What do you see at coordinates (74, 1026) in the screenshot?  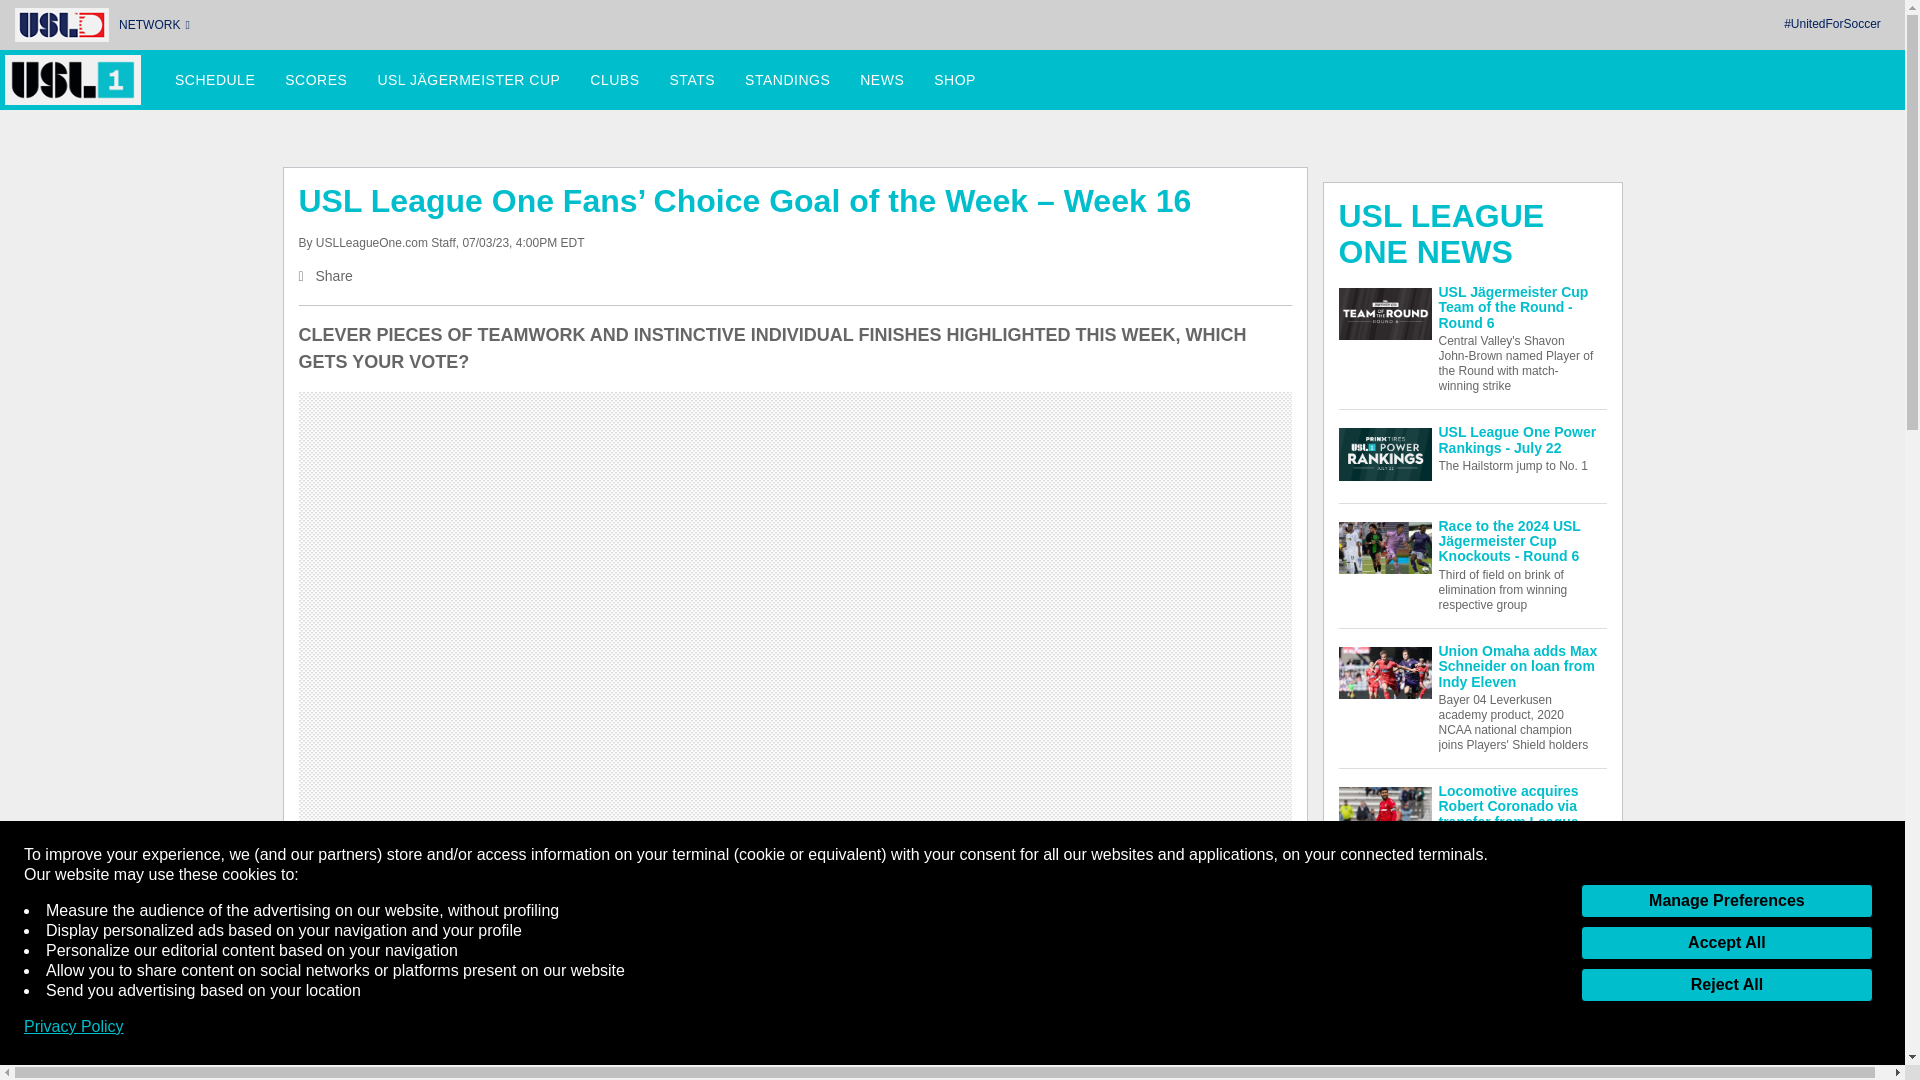 I see `Privacy Policy` at bounding box center [74, 1026].